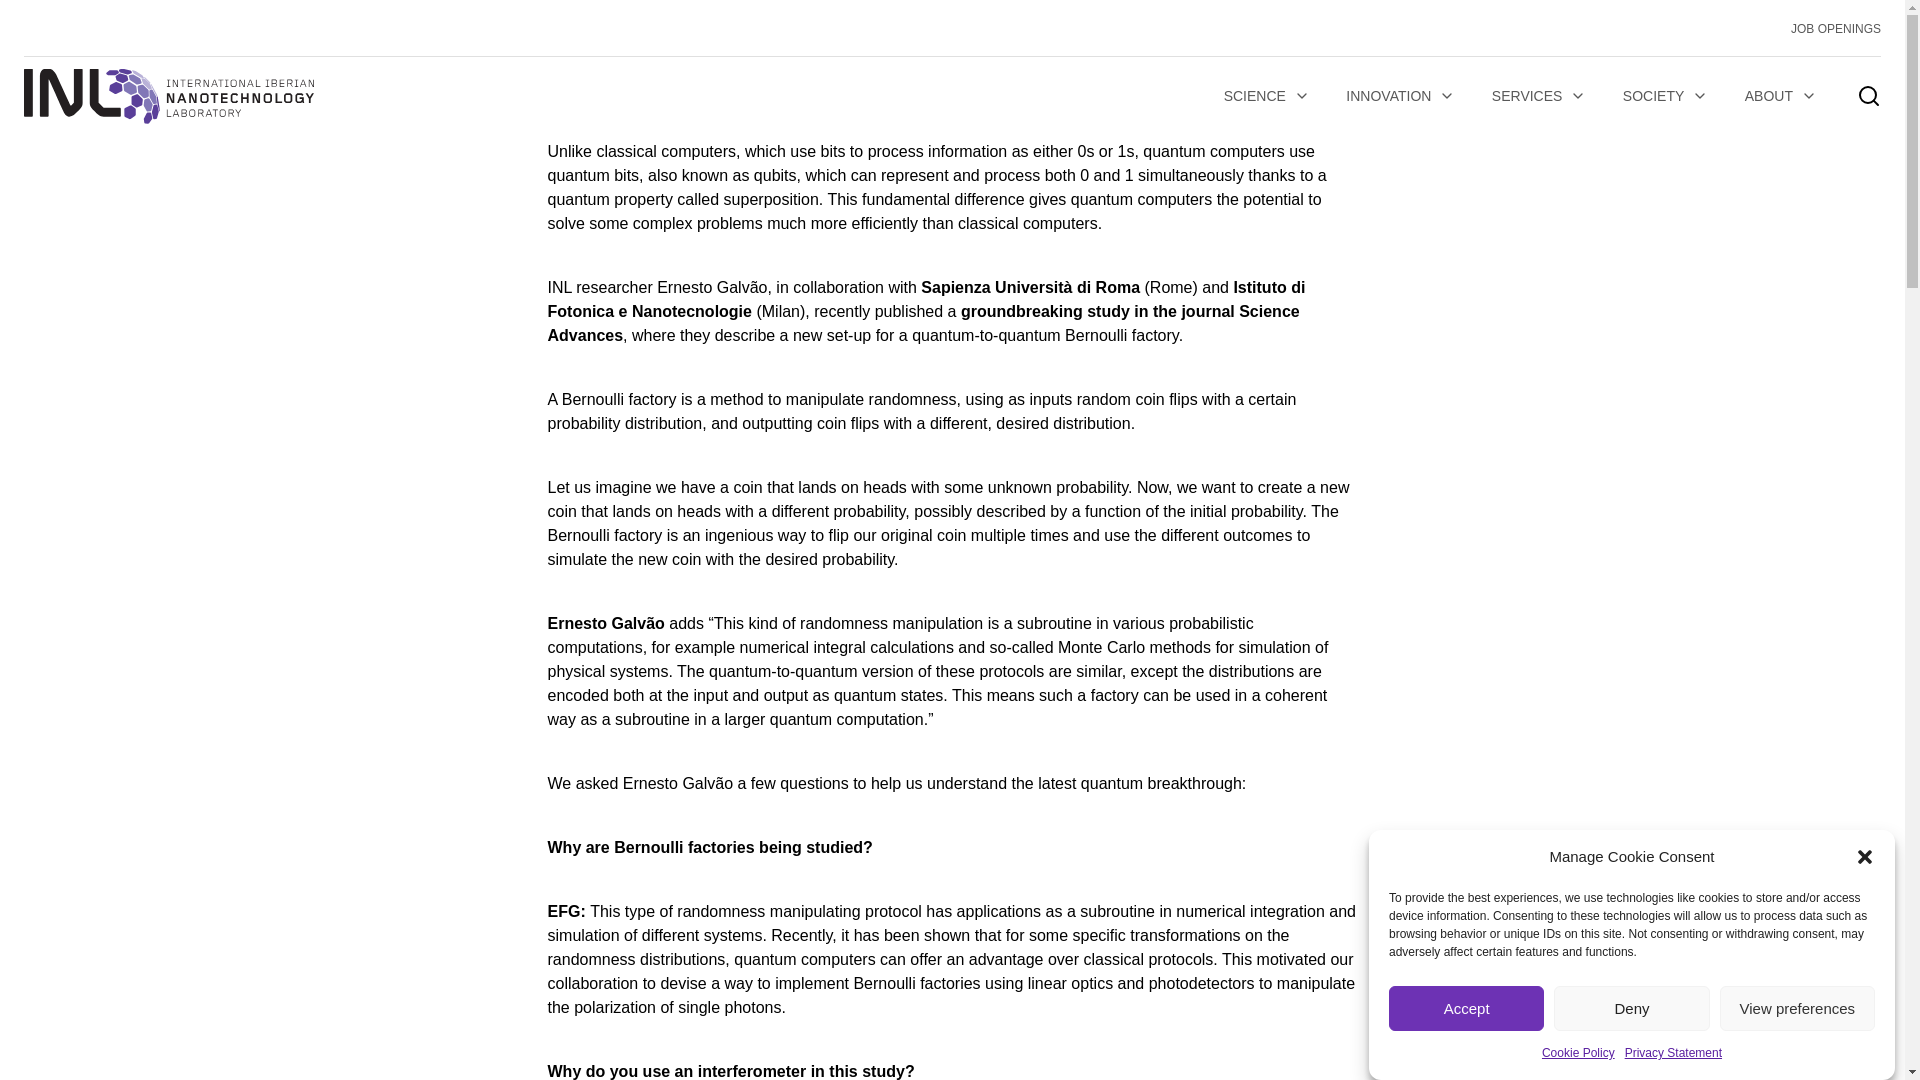 This screenshot has width=1920, height=1080. Describe the element at coordinates (1266, 96) in the screenshot. I see `SCIENCE` at that location.